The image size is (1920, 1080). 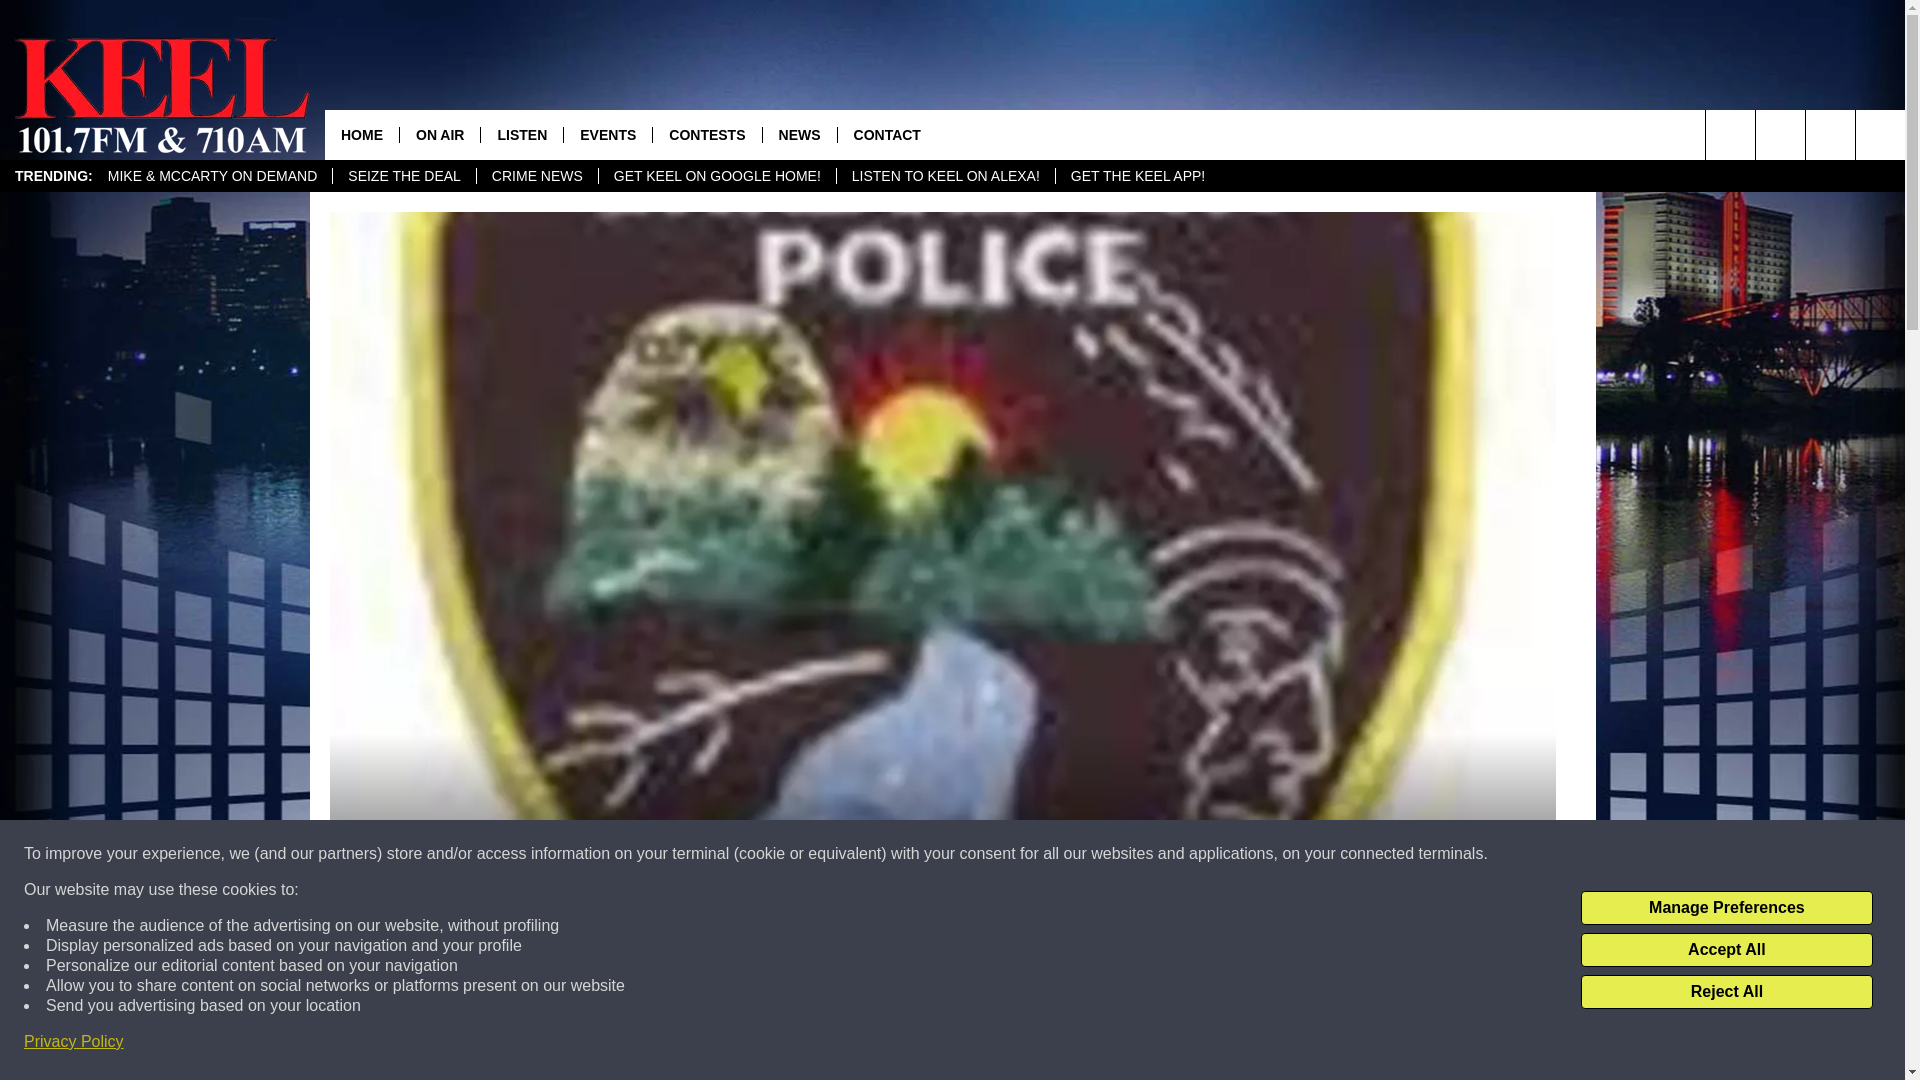 What do you see at coordinates (716, 176) in the screenshot?
I see `GET KEEL ON GOOGLE HOME!` at bounding box center [716, 176].